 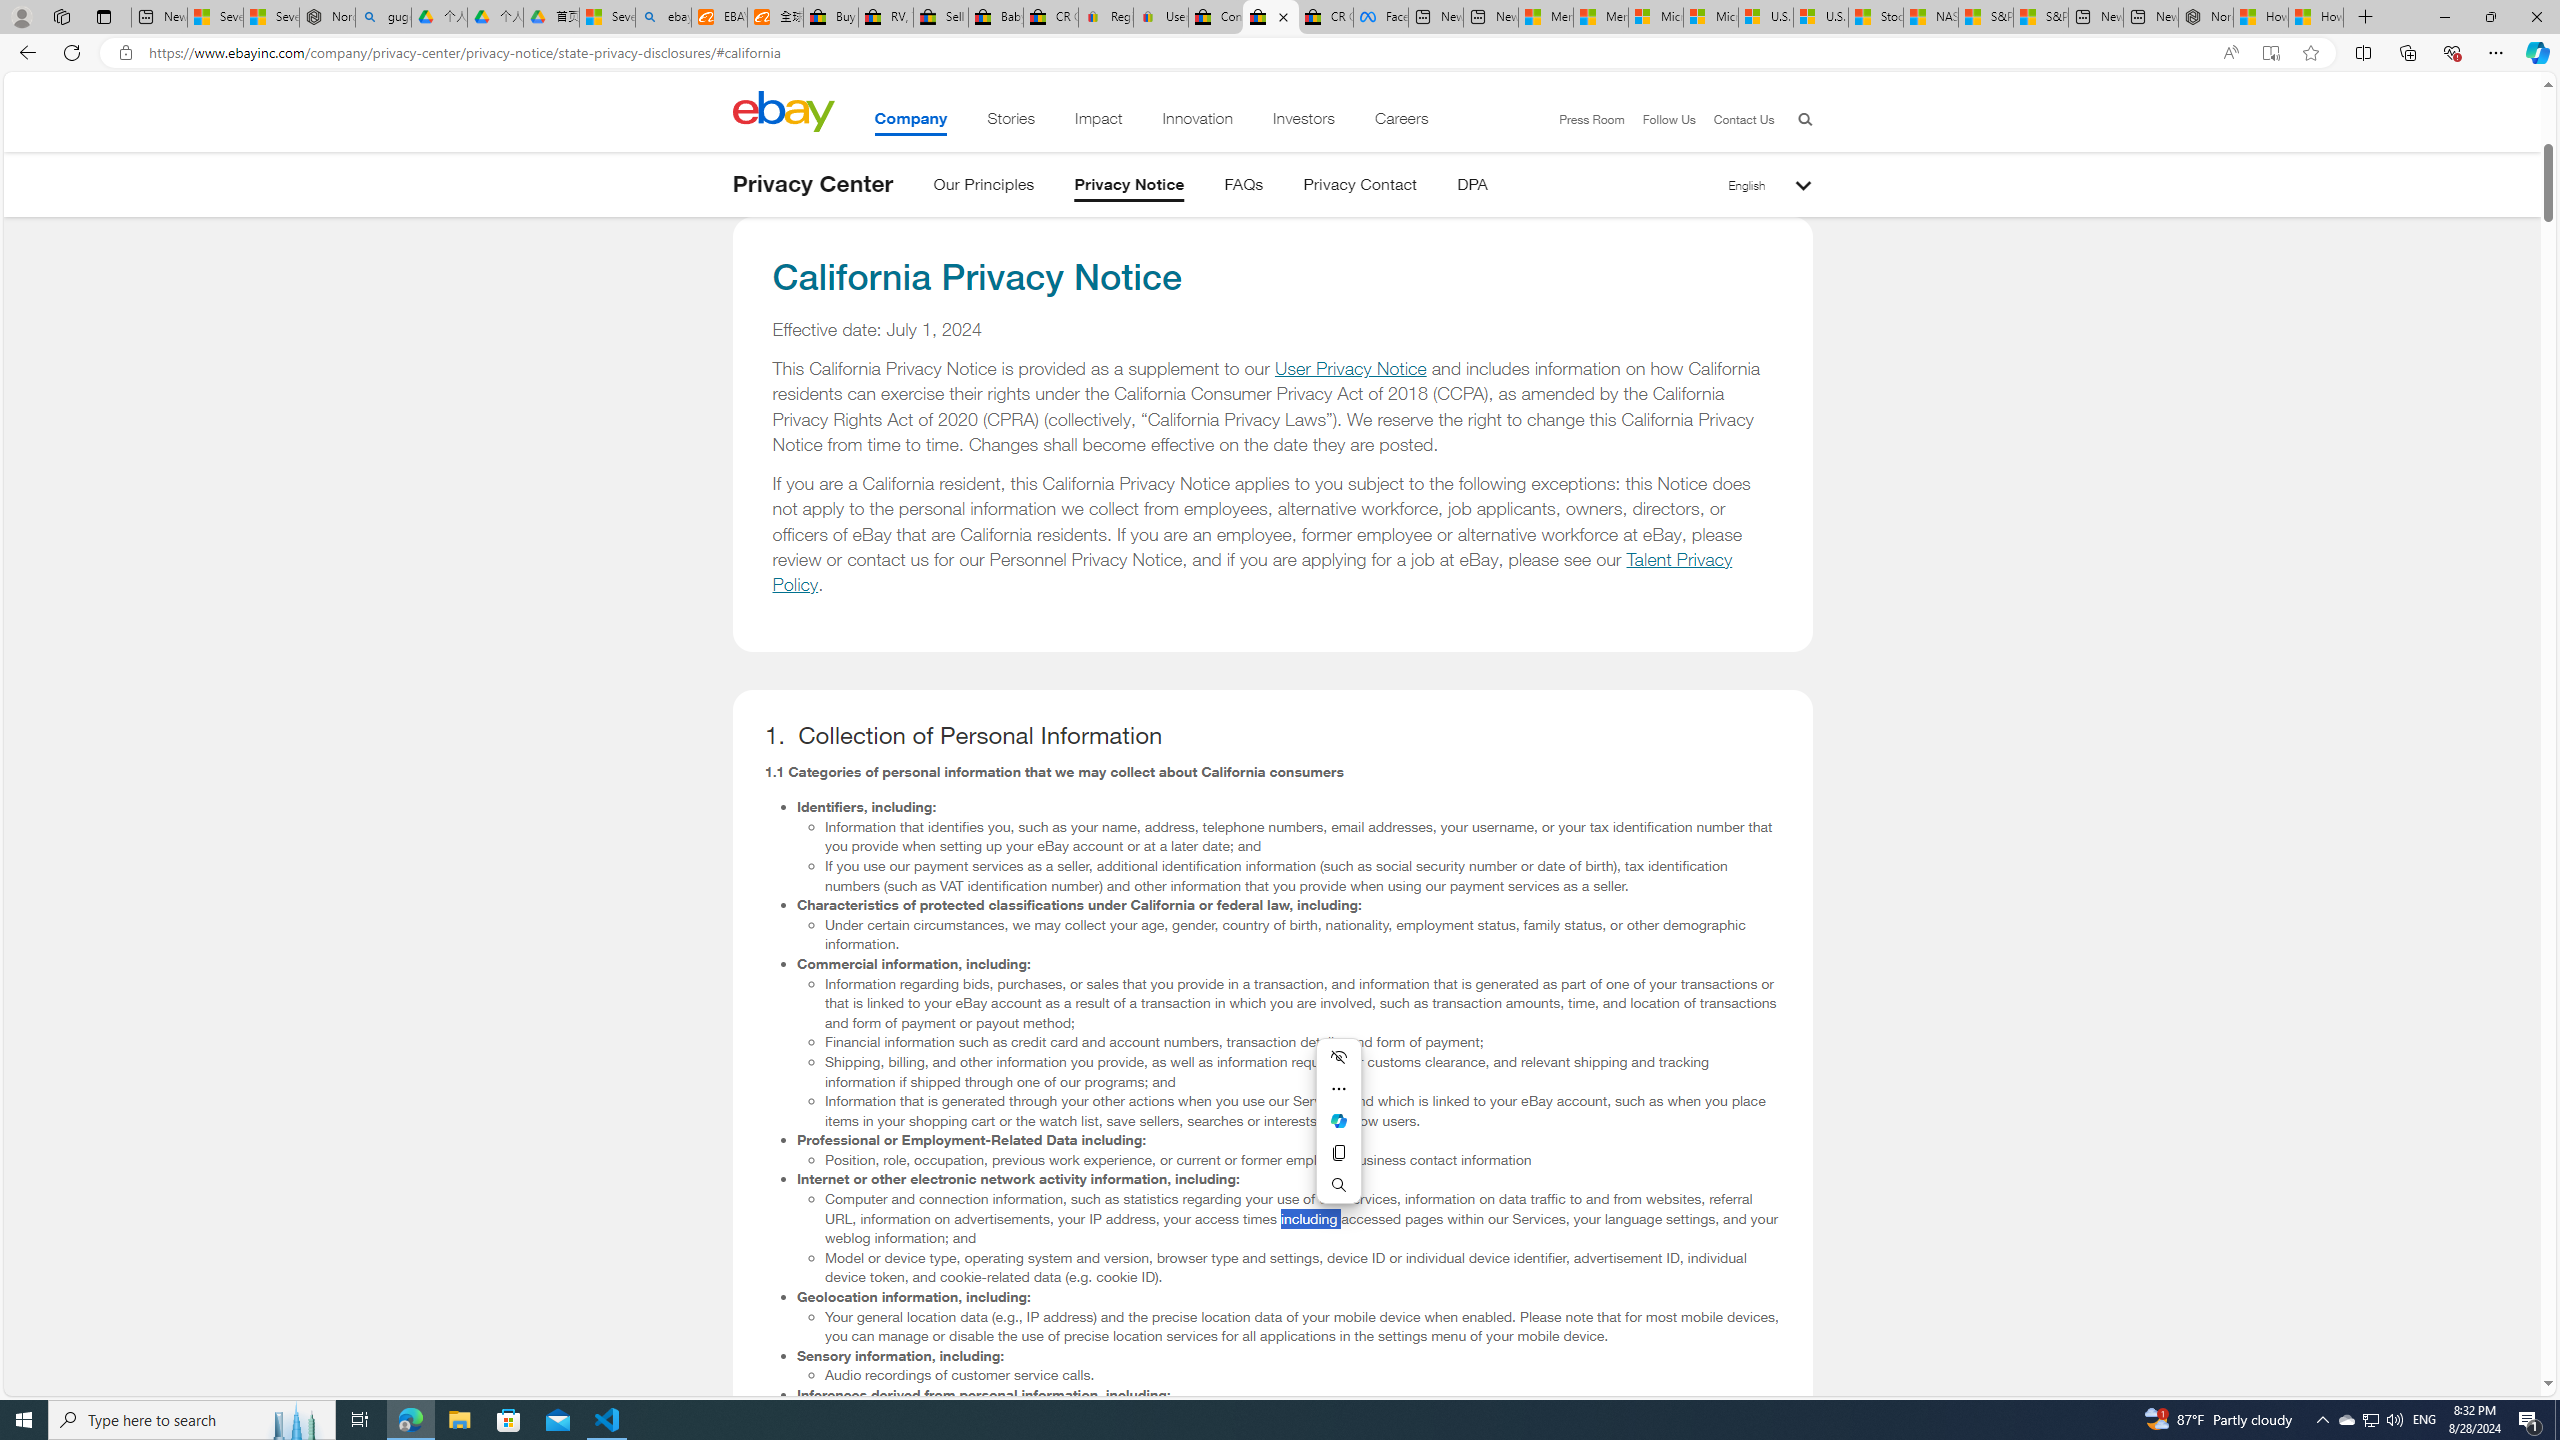 What do you see at coordinates (942, 17) in the screenshot?
I see `Sell worldwide with eBay` at bounding box center [942, 17].